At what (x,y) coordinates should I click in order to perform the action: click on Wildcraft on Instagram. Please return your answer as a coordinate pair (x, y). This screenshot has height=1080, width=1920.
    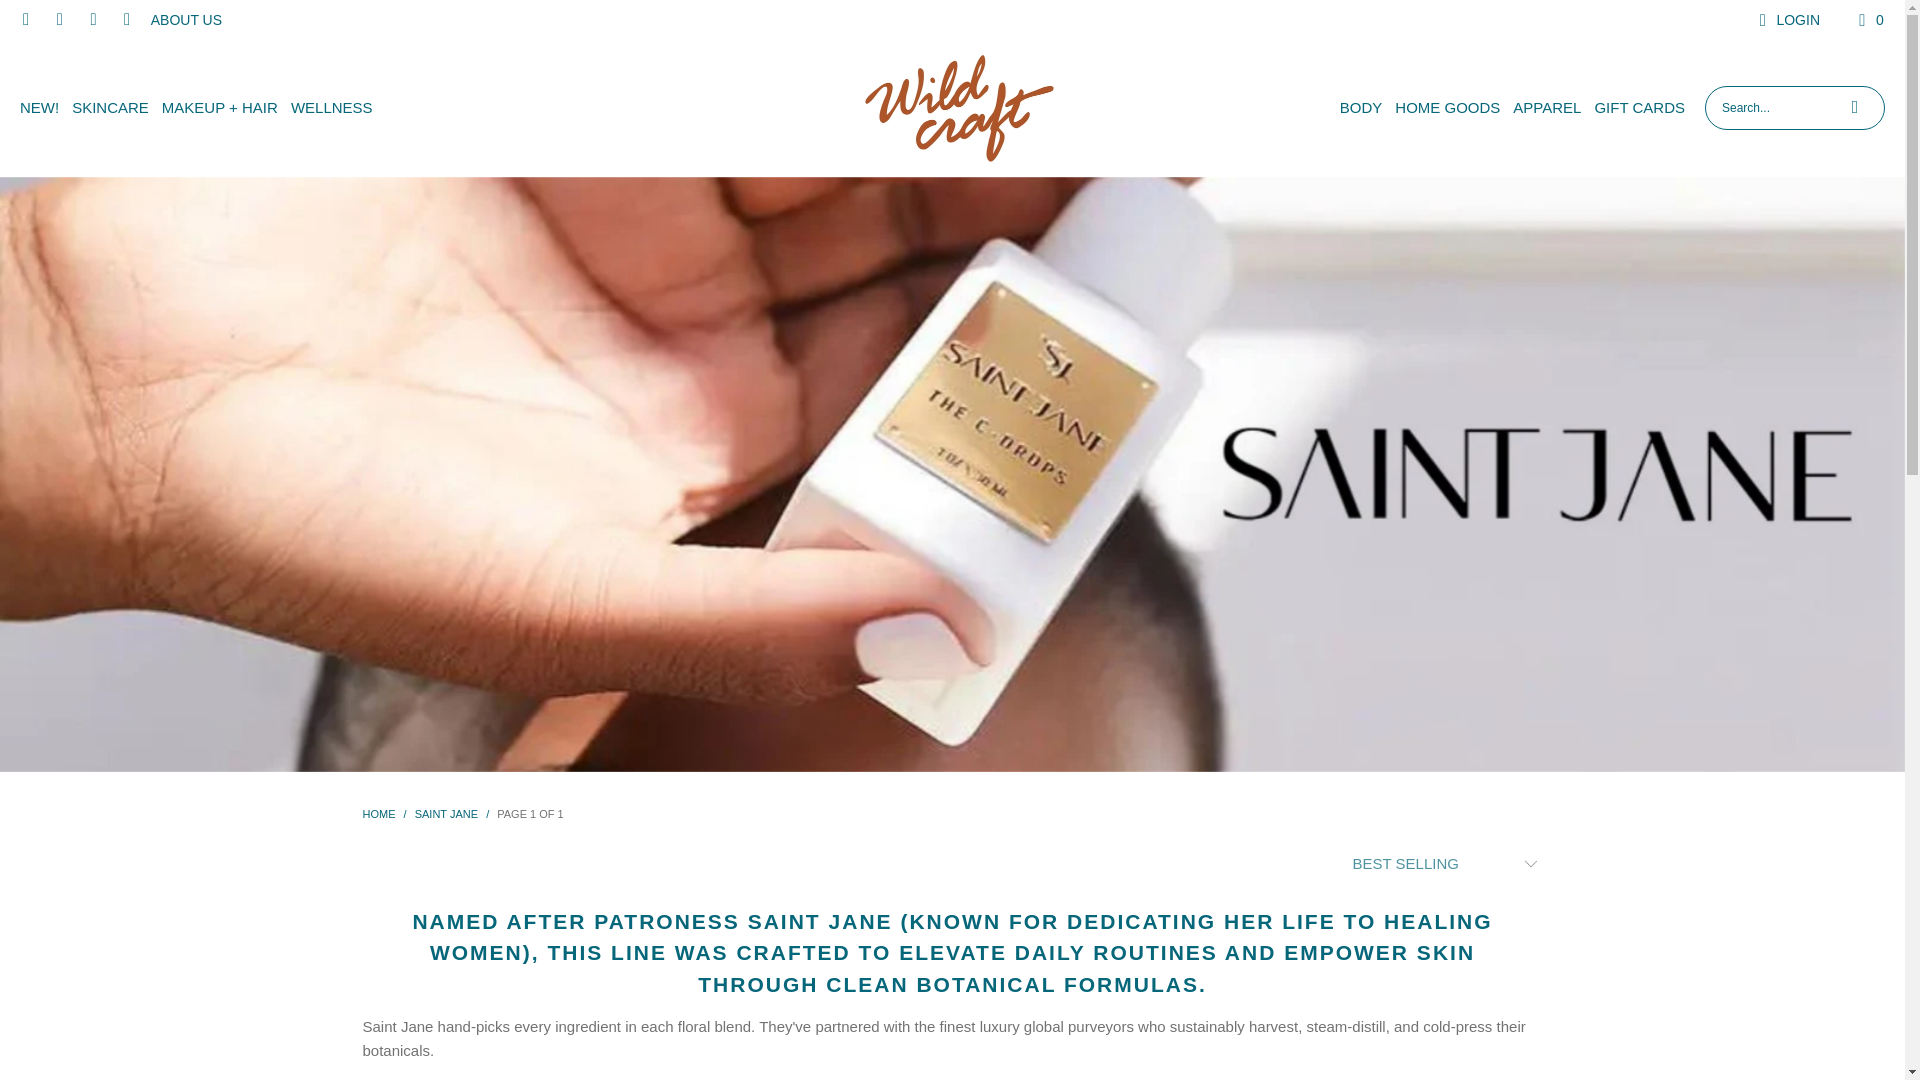
    Looking at the image, I should click on (59, 20).